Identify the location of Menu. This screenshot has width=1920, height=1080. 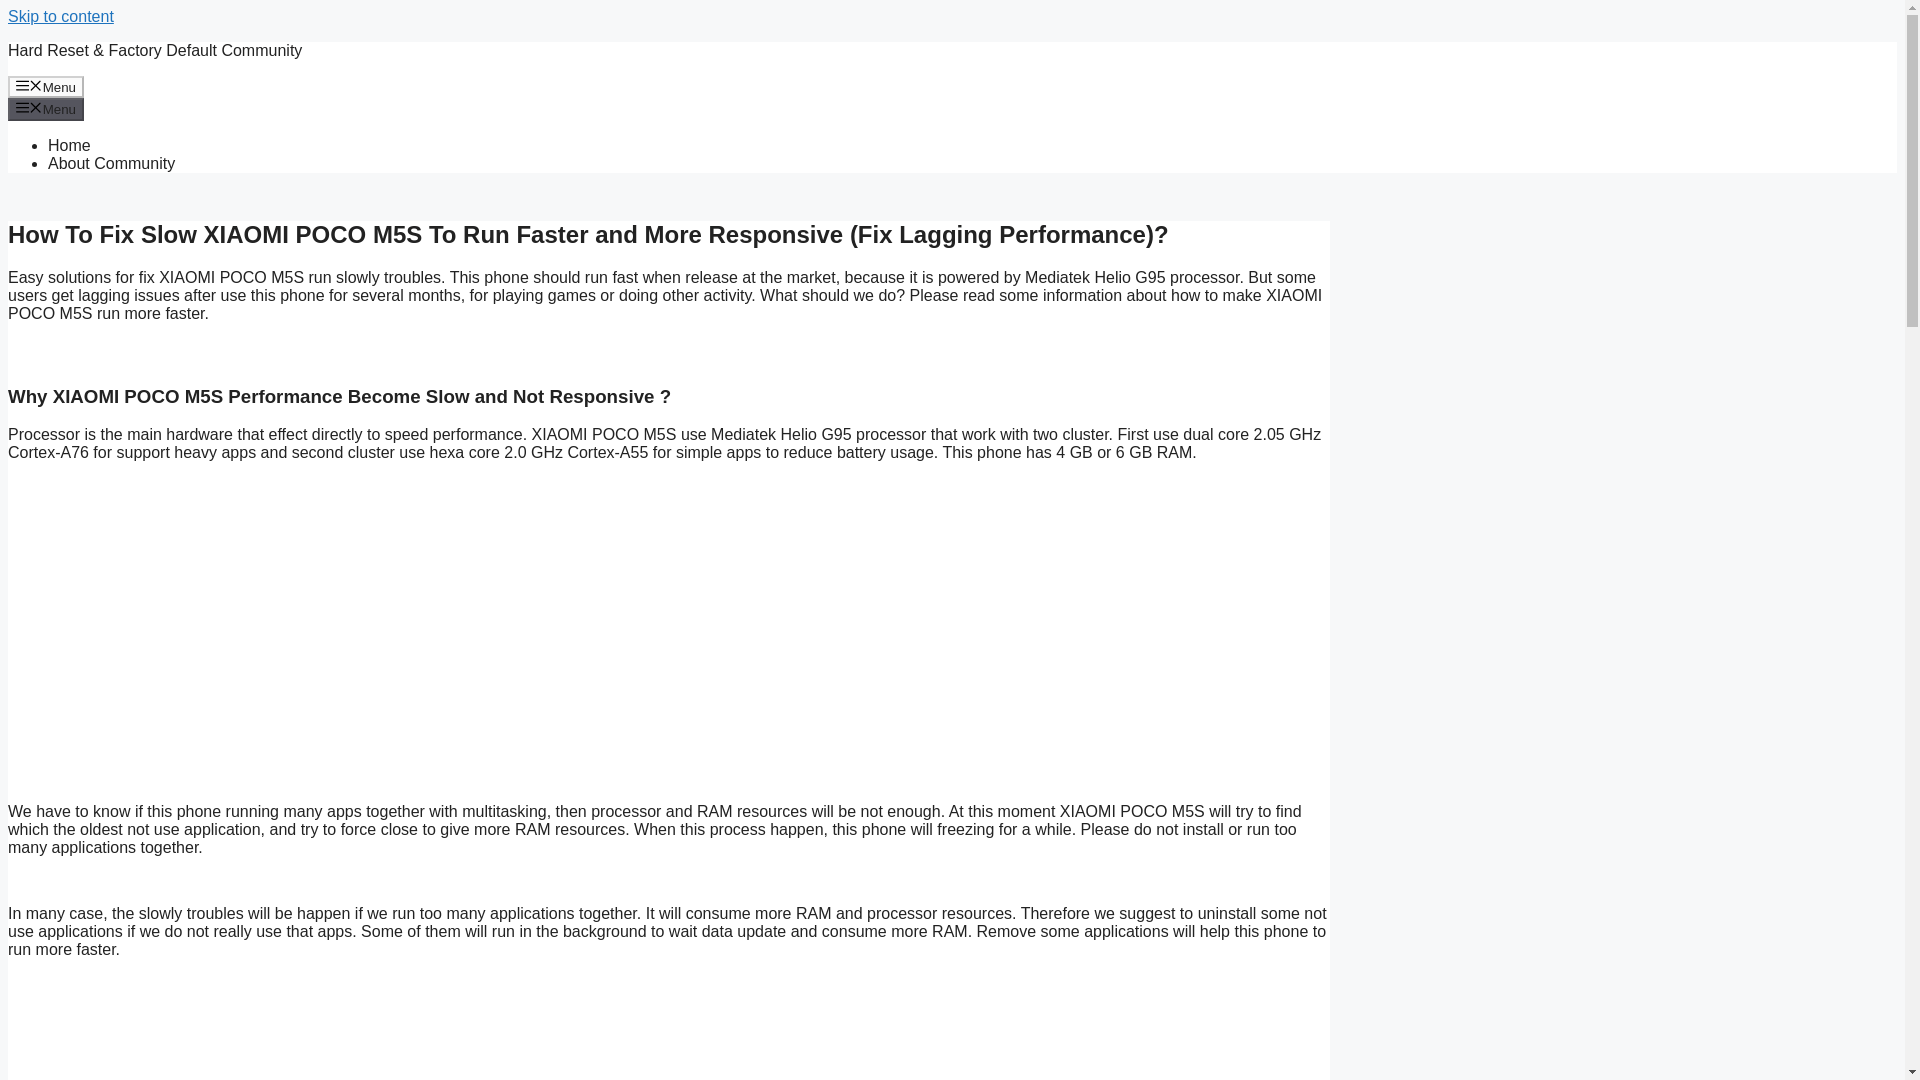
(46, 86).